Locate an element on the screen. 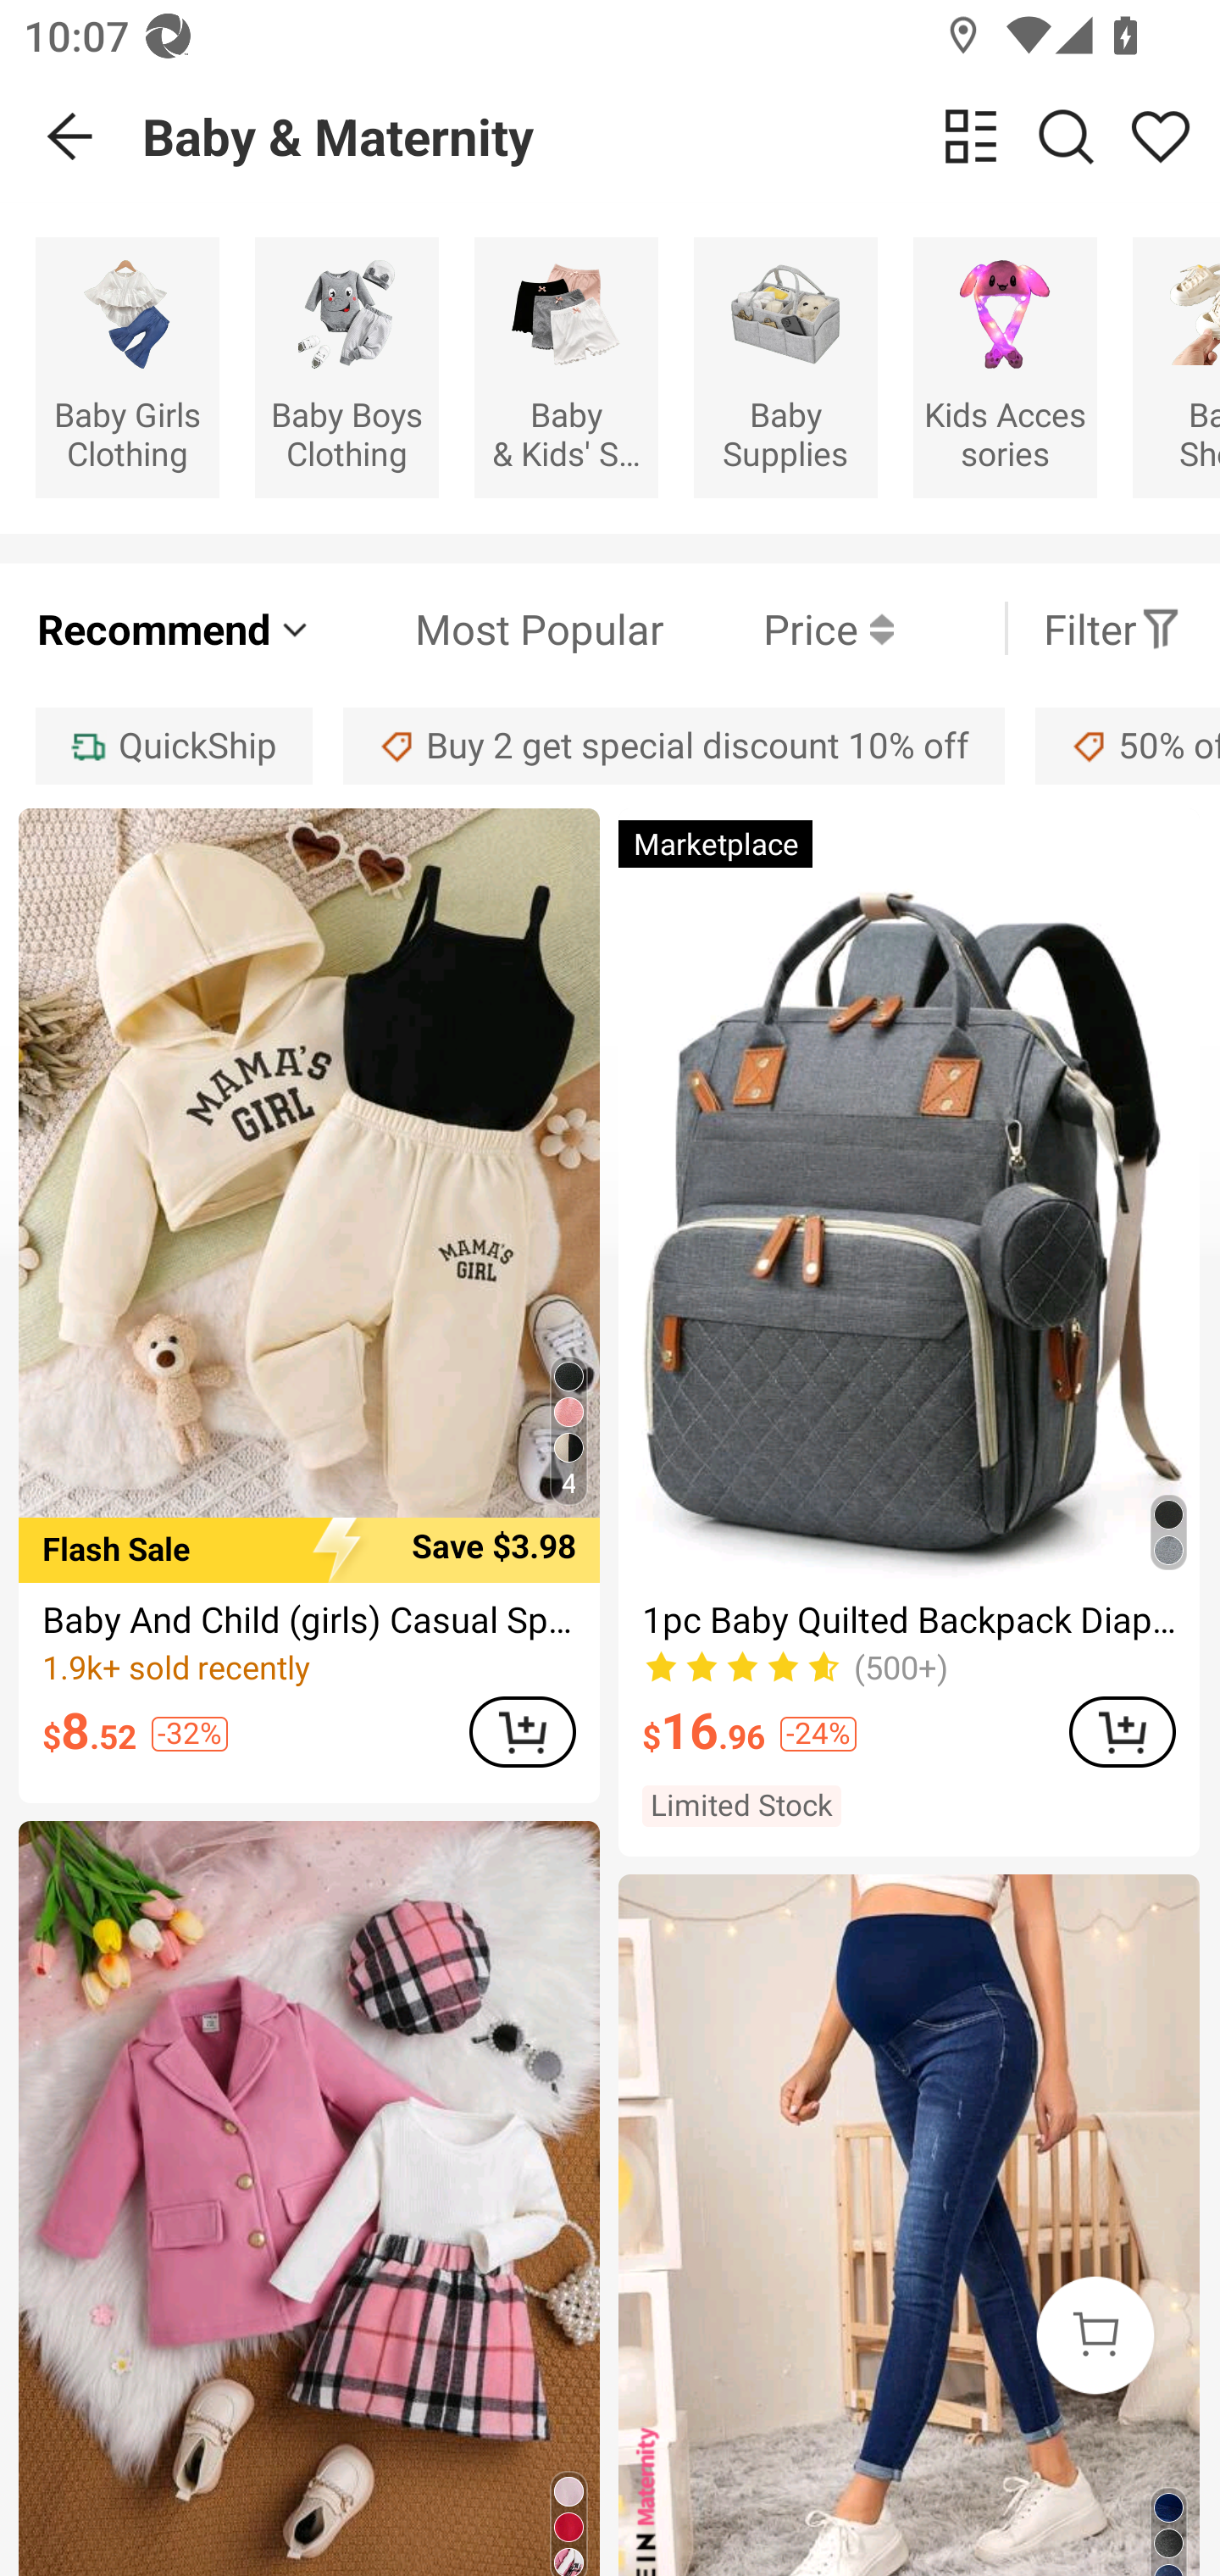 The width and height of the screenshot is (1220, 2576). 50% off is located at coordinates (1128, 747).